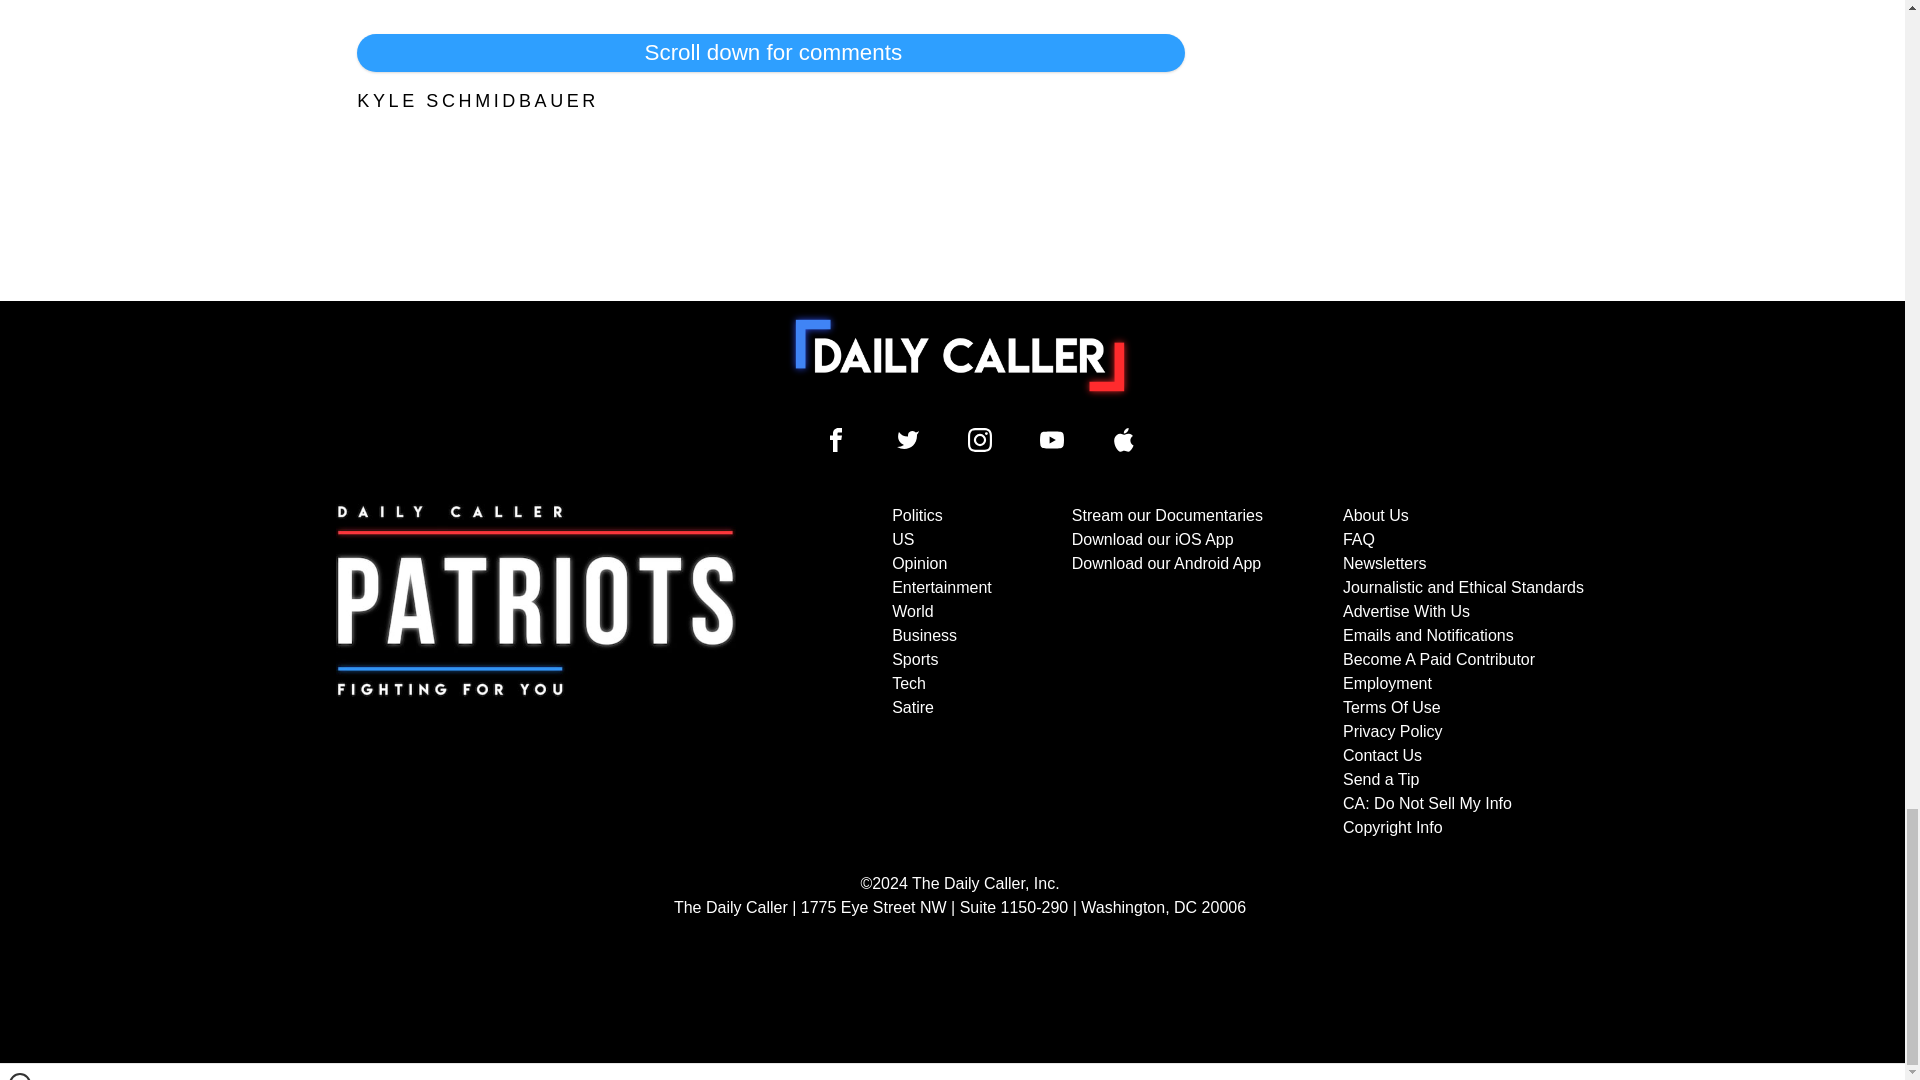  What do you see at coordinates (836, 440) in the screenshot?
I see `Daily Caller Facebook` at bounding box center [836, 440].